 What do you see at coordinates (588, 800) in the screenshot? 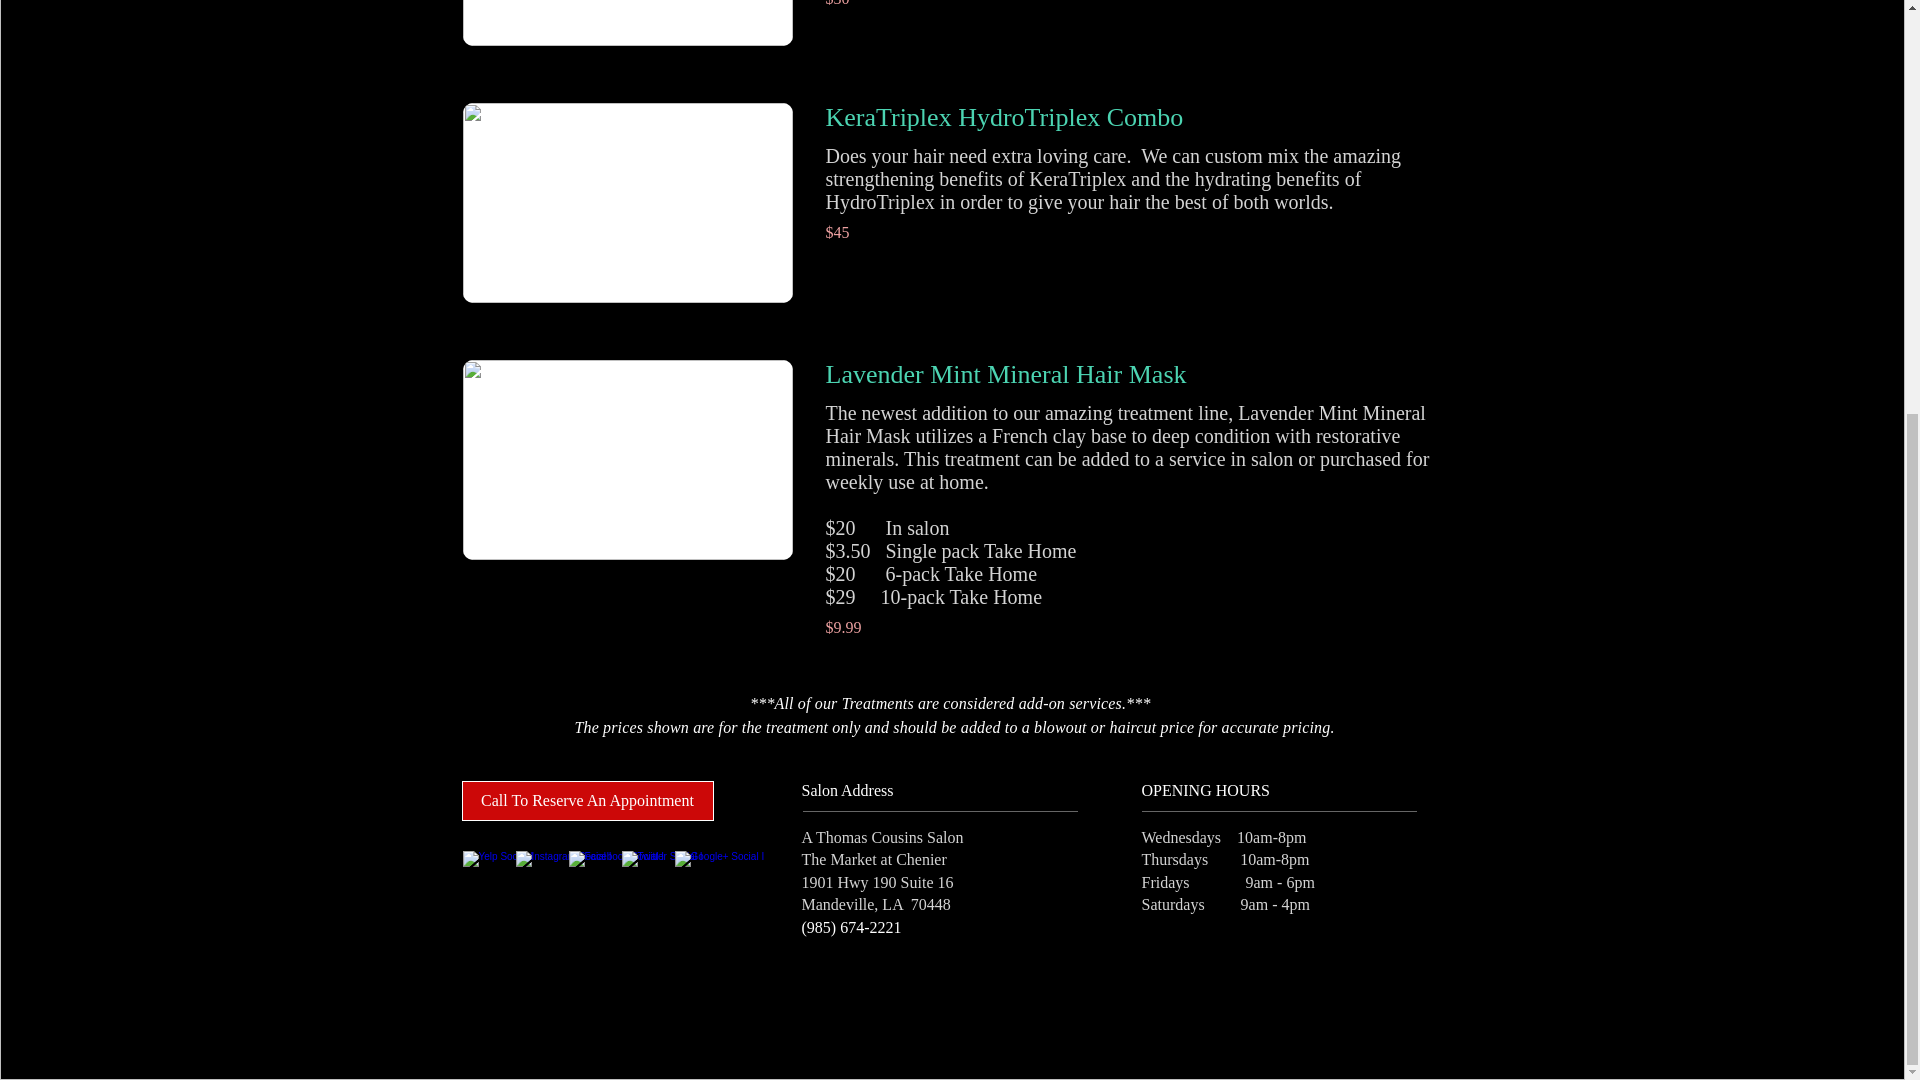
I see `Call To Reserve An Appointment` at bounding box center [588, 800].